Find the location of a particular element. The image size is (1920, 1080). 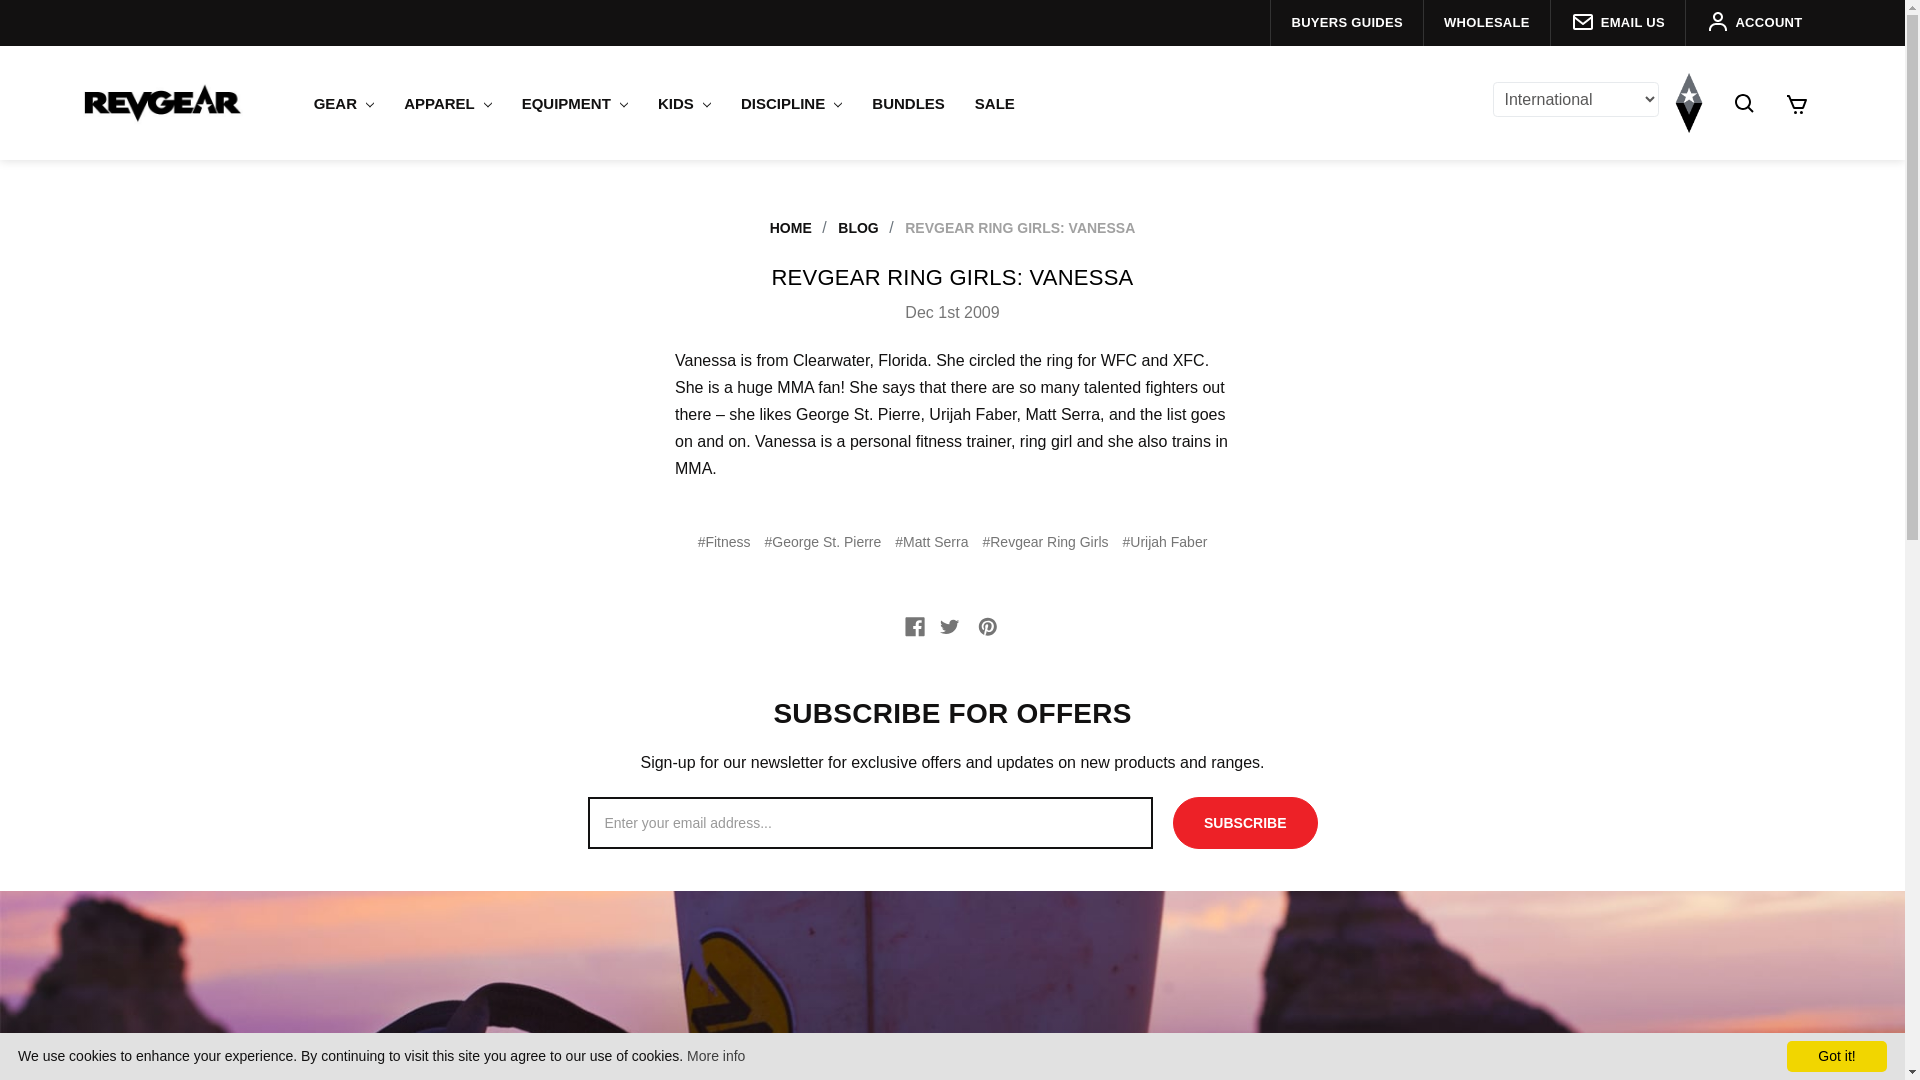

EMAIL US is located at coordinates (1617, 23).